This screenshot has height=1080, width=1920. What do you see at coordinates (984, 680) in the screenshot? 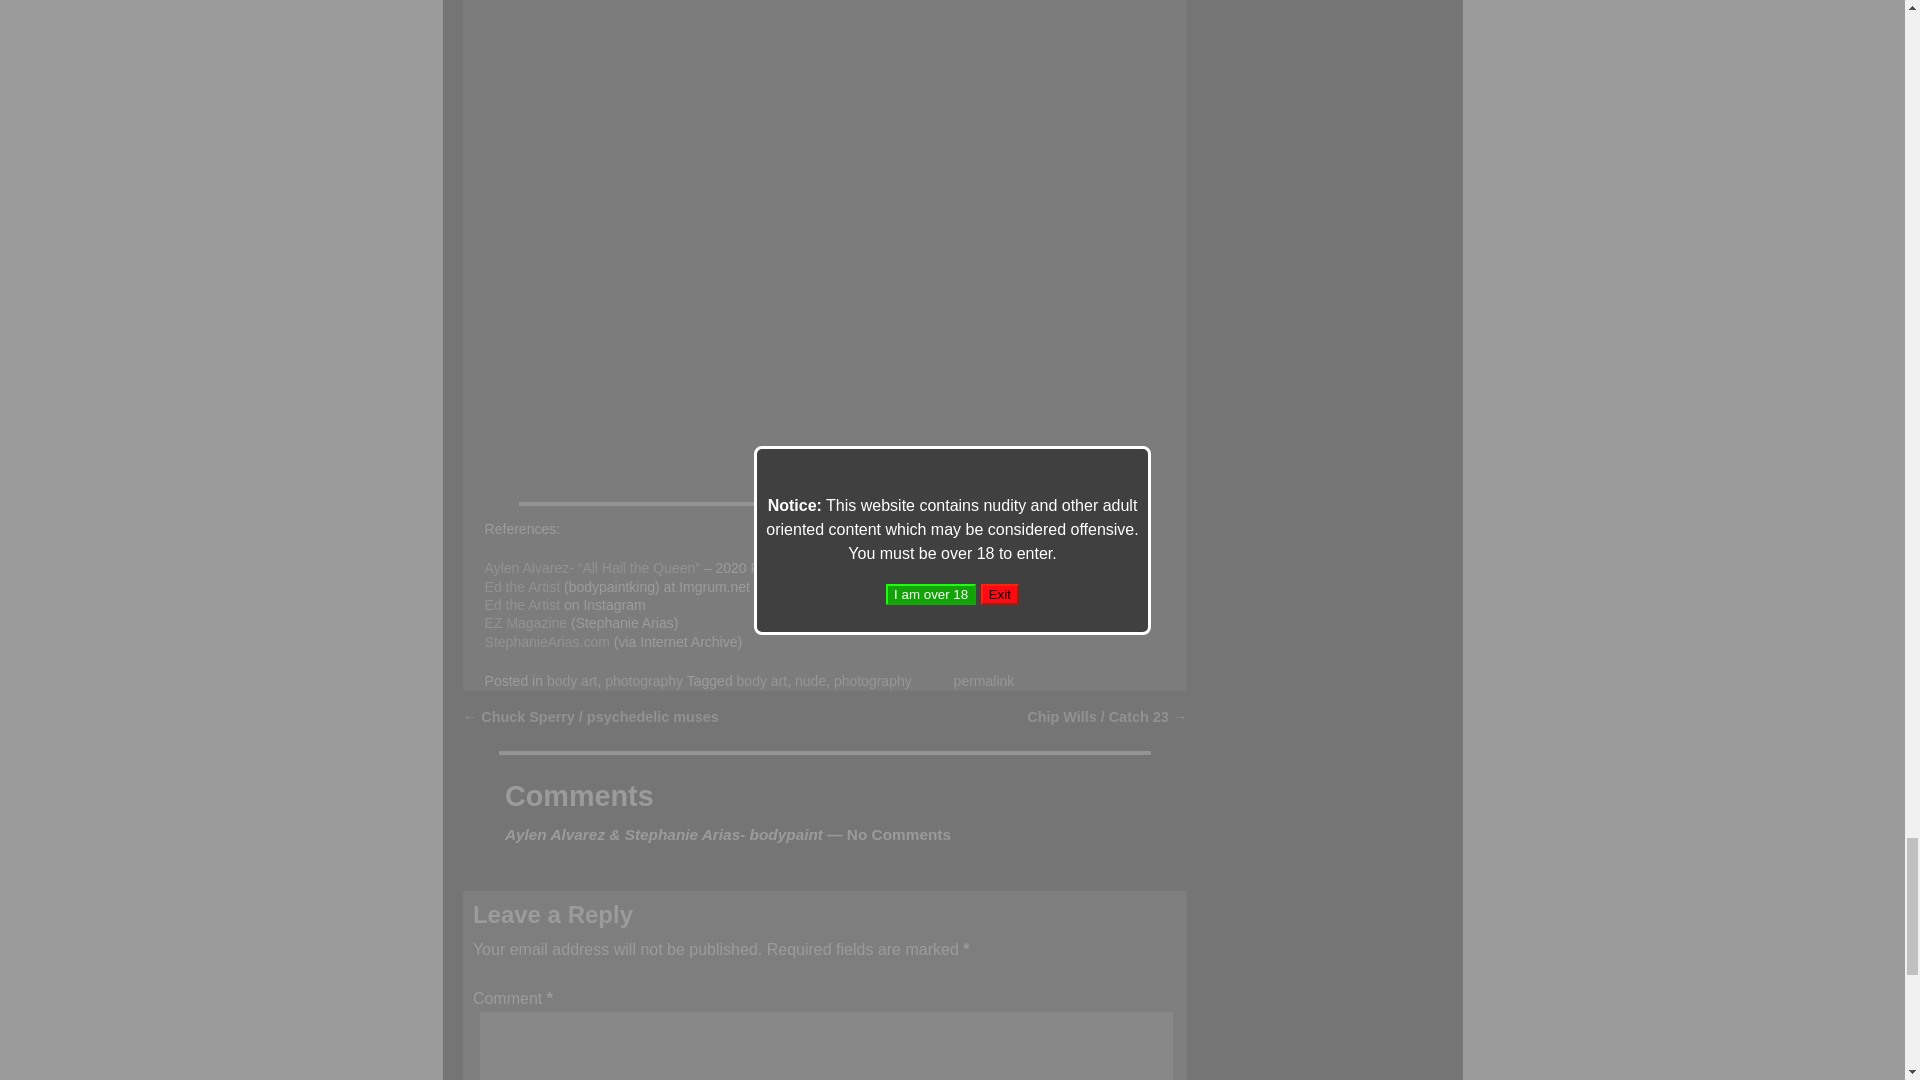
I see `permalink` at bounding box center [984, 680].